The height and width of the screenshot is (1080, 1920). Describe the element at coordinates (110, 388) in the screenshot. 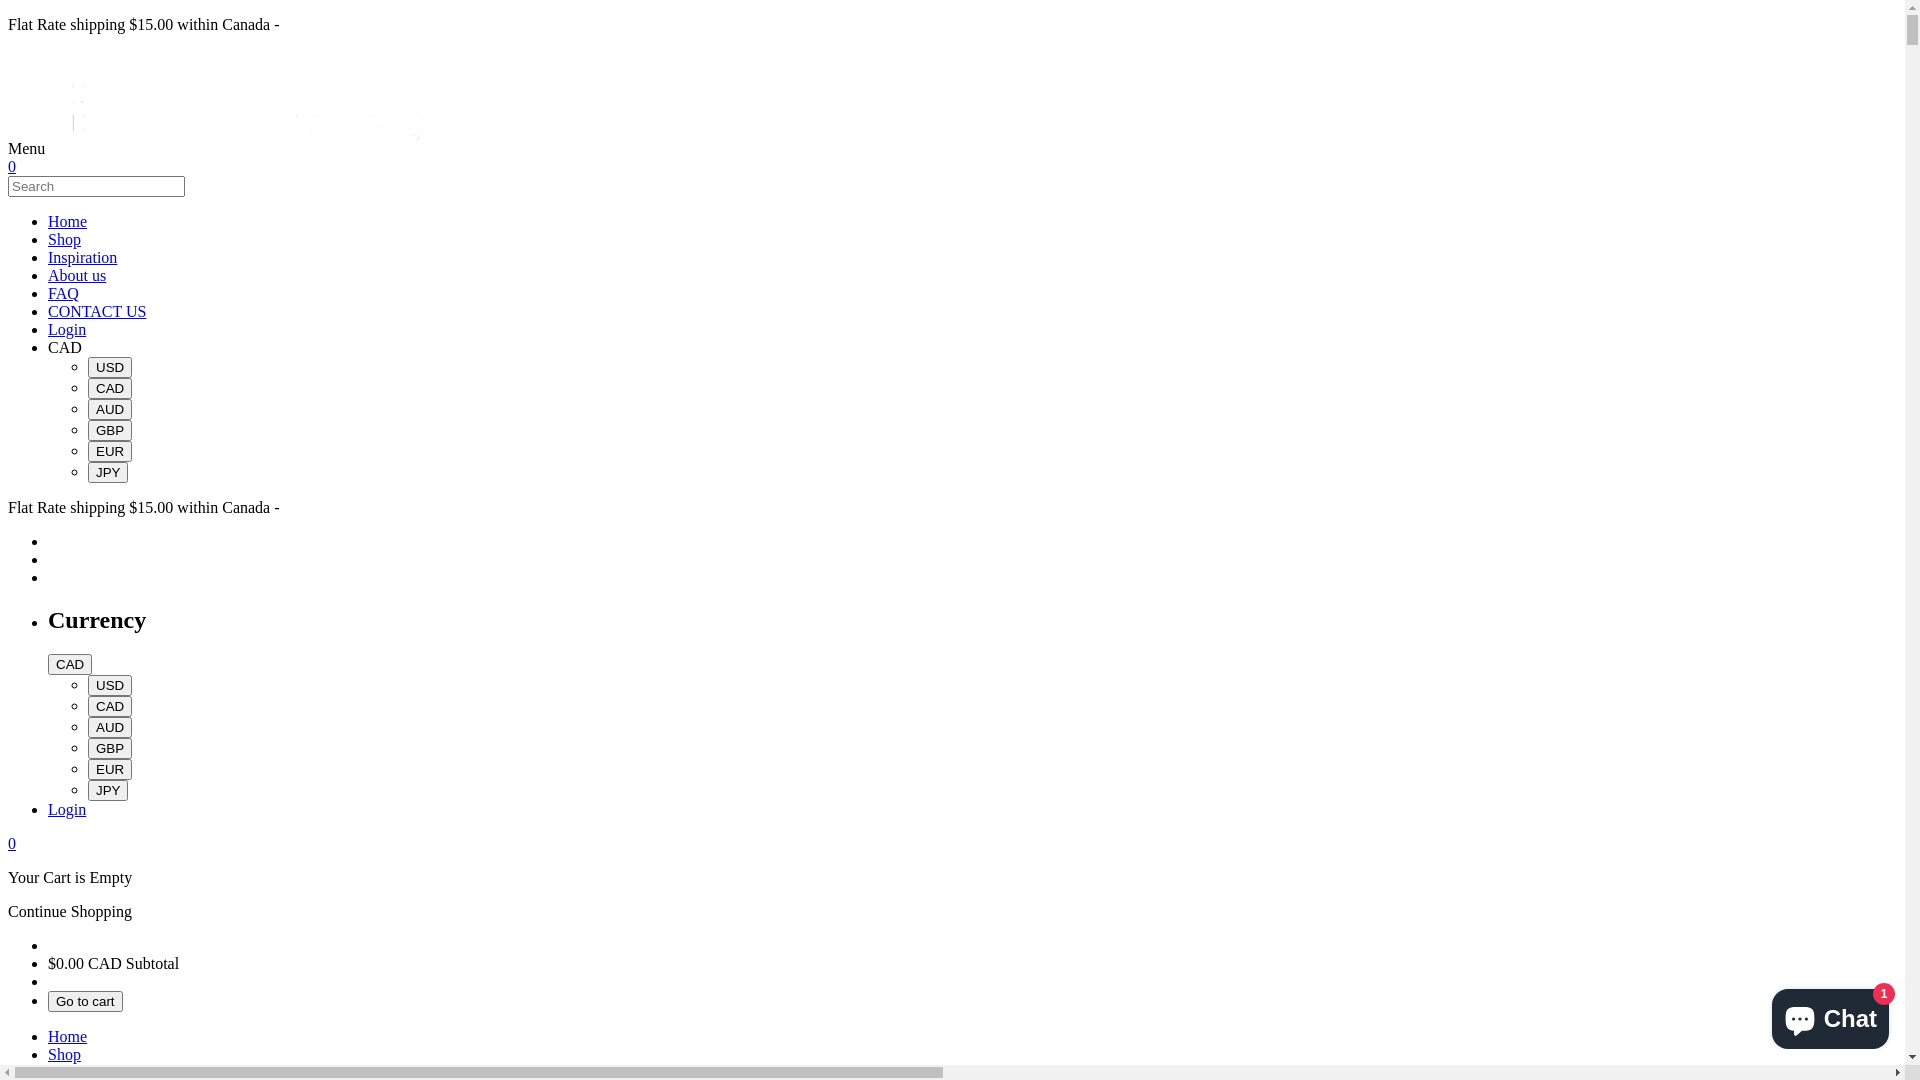

I see `CAD` at that location.